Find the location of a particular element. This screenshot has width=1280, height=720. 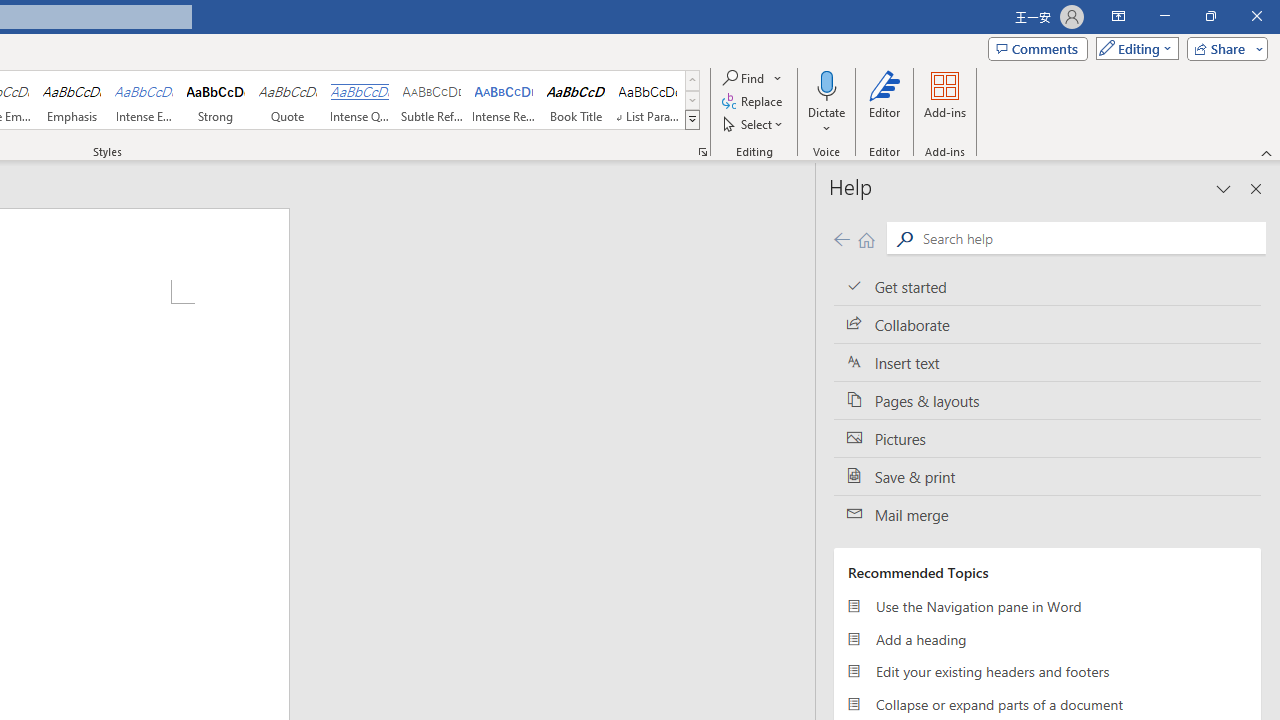

Quote is located at coordinates (288, 100).